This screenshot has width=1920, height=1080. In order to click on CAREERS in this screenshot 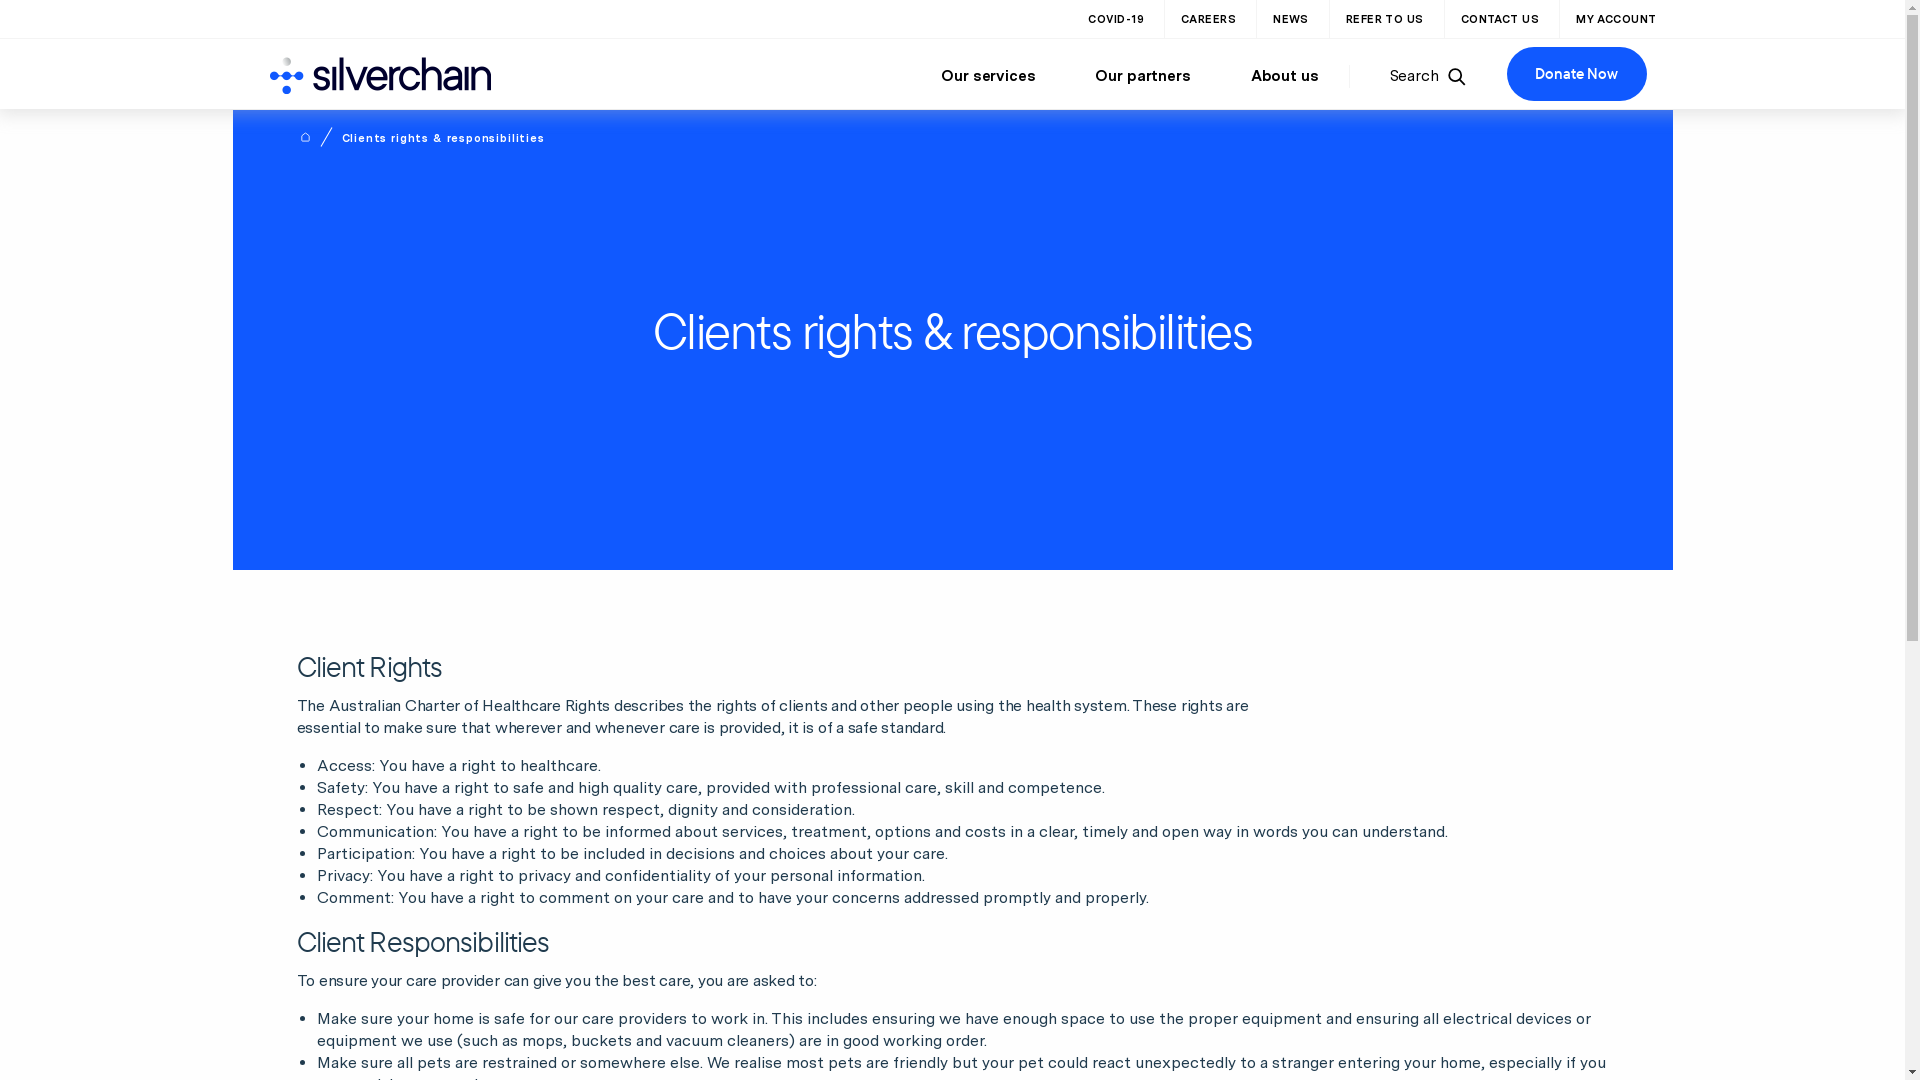, I will do `click(1208, 19)`.